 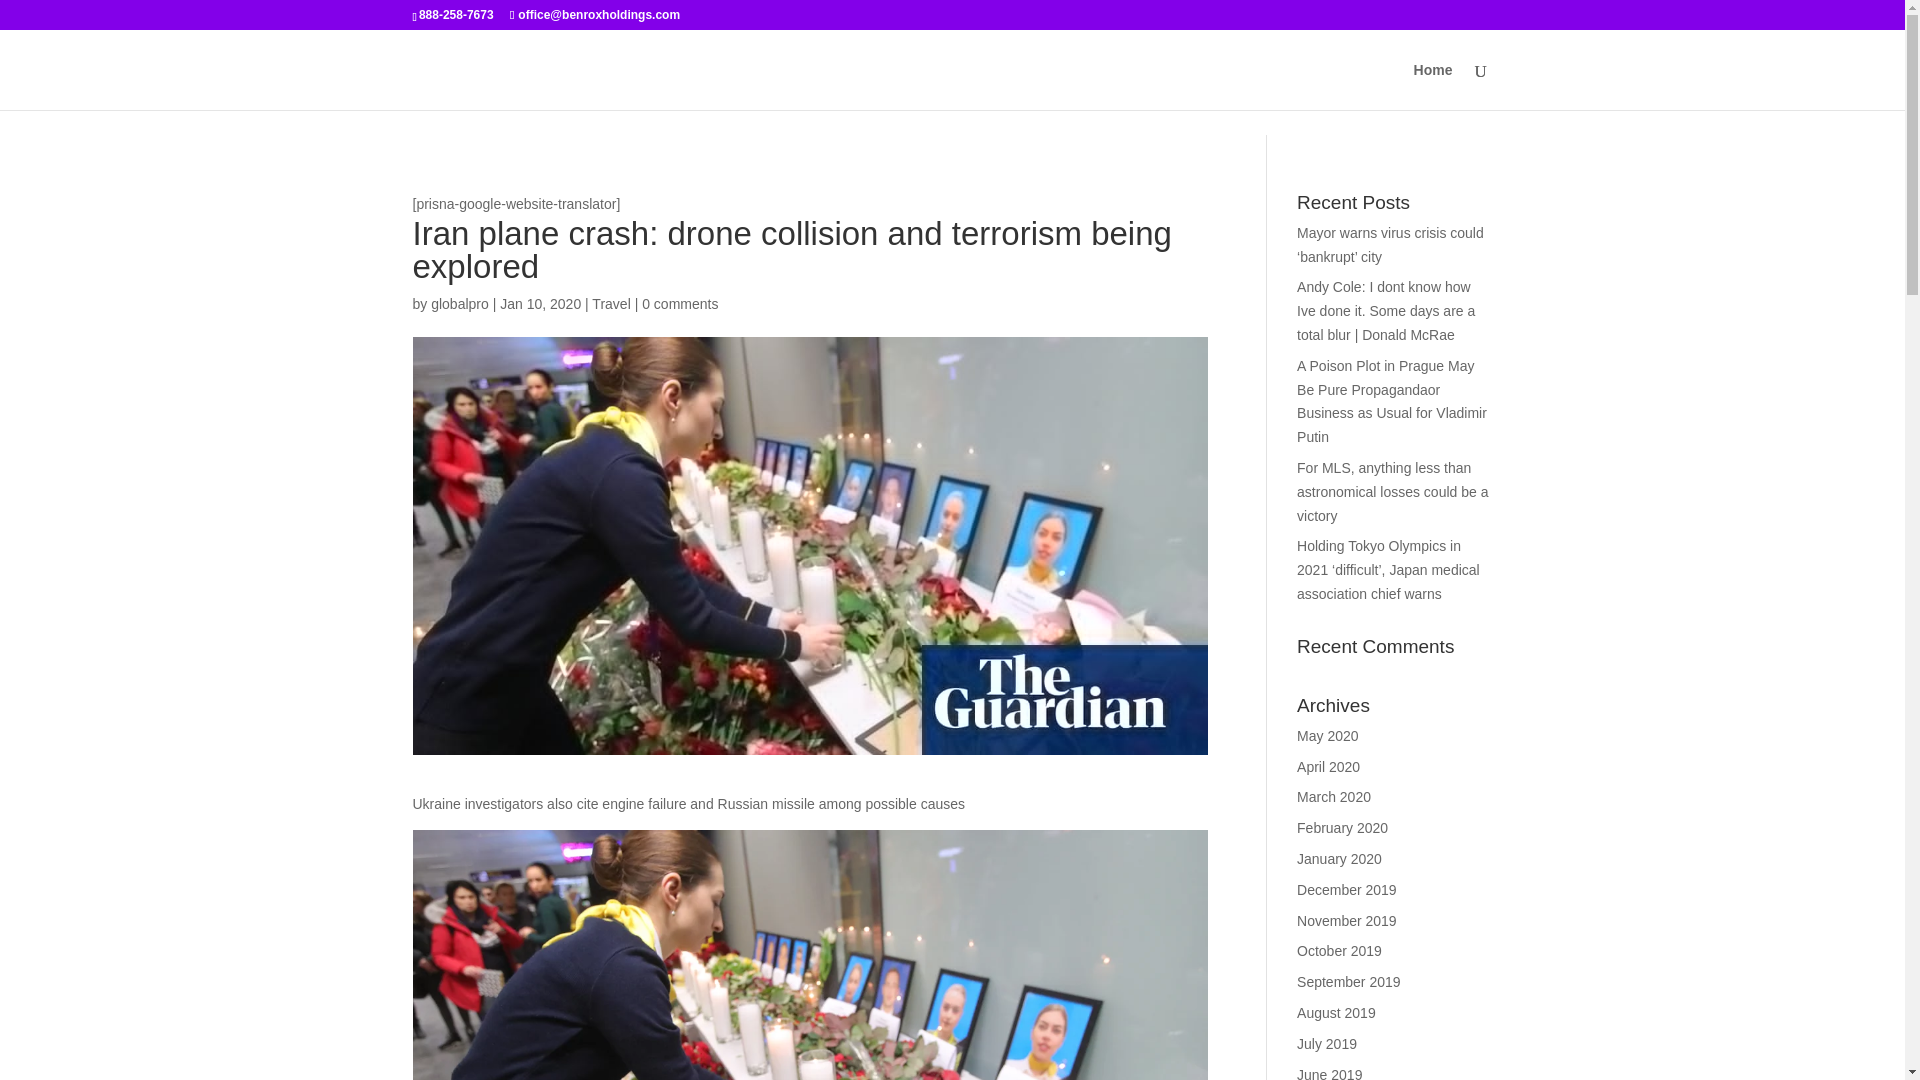 What do you see at coordinates (460, 304) in the screenshot?
I see `Posts by globalpro` at bounding box center [460, 304].